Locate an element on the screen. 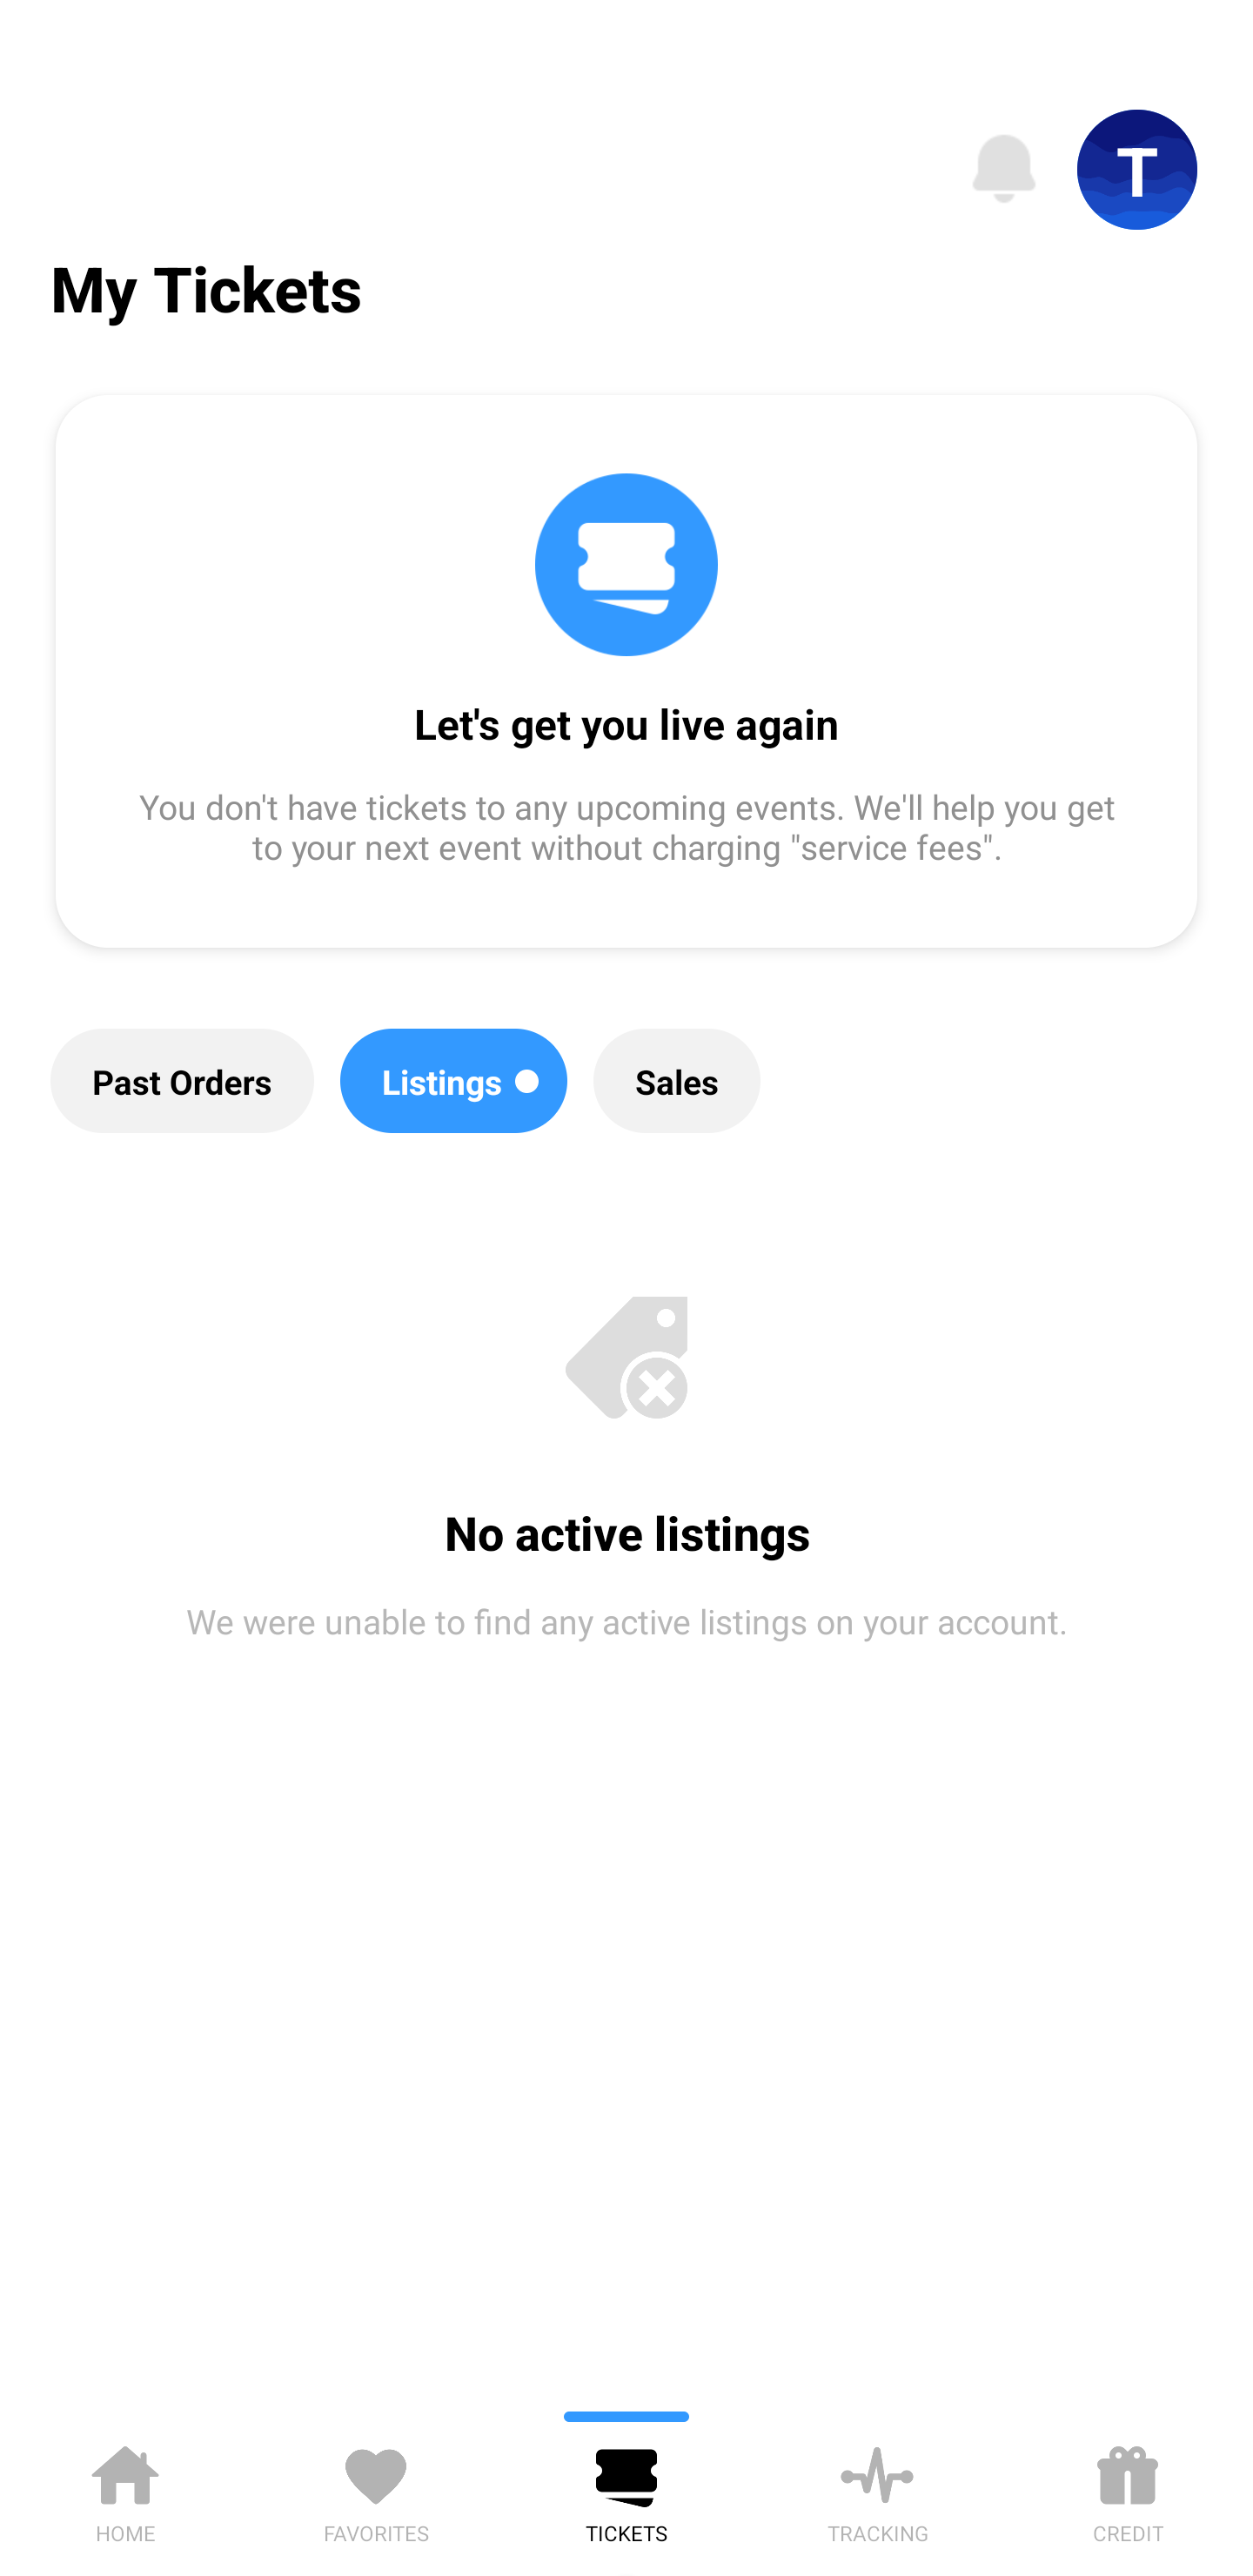  Sales is located at coordinates (677, 1081).